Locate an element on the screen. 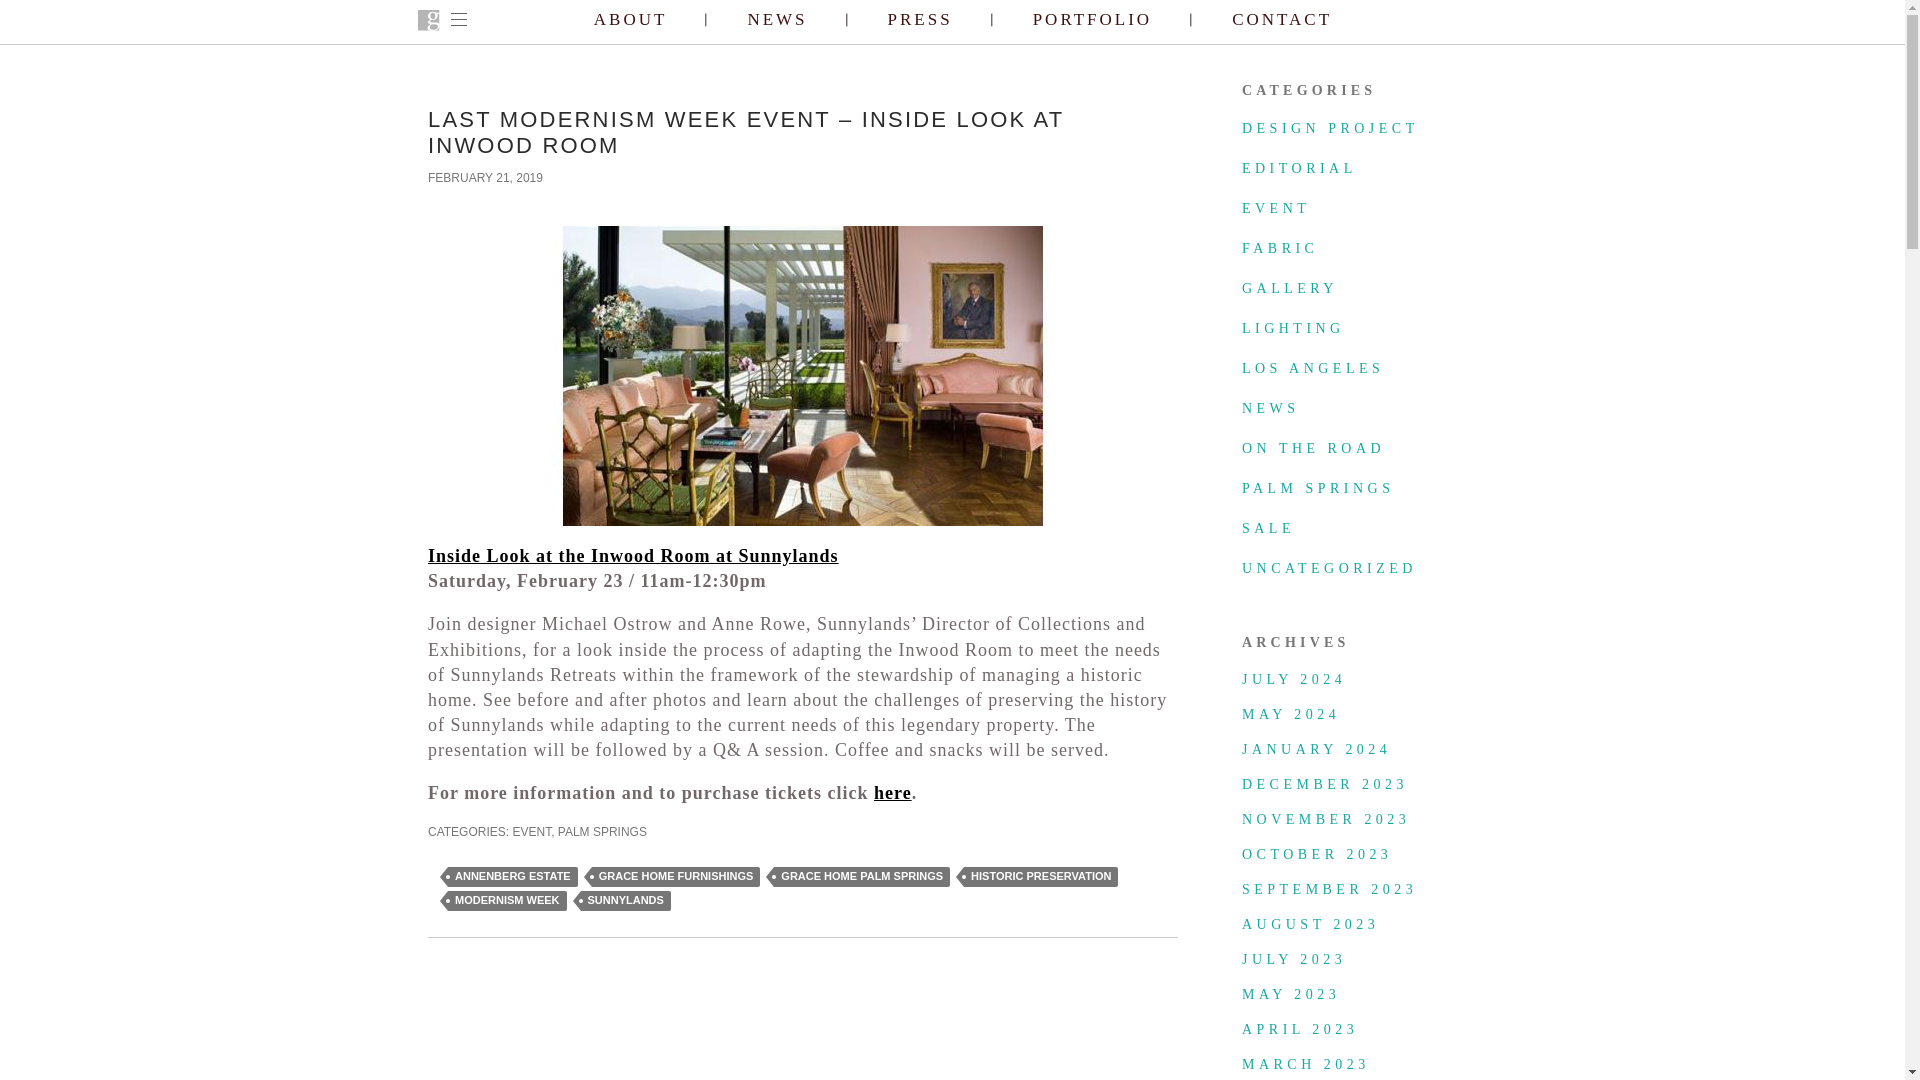  LOS ANGELES is located at coordinates (1313, 368).